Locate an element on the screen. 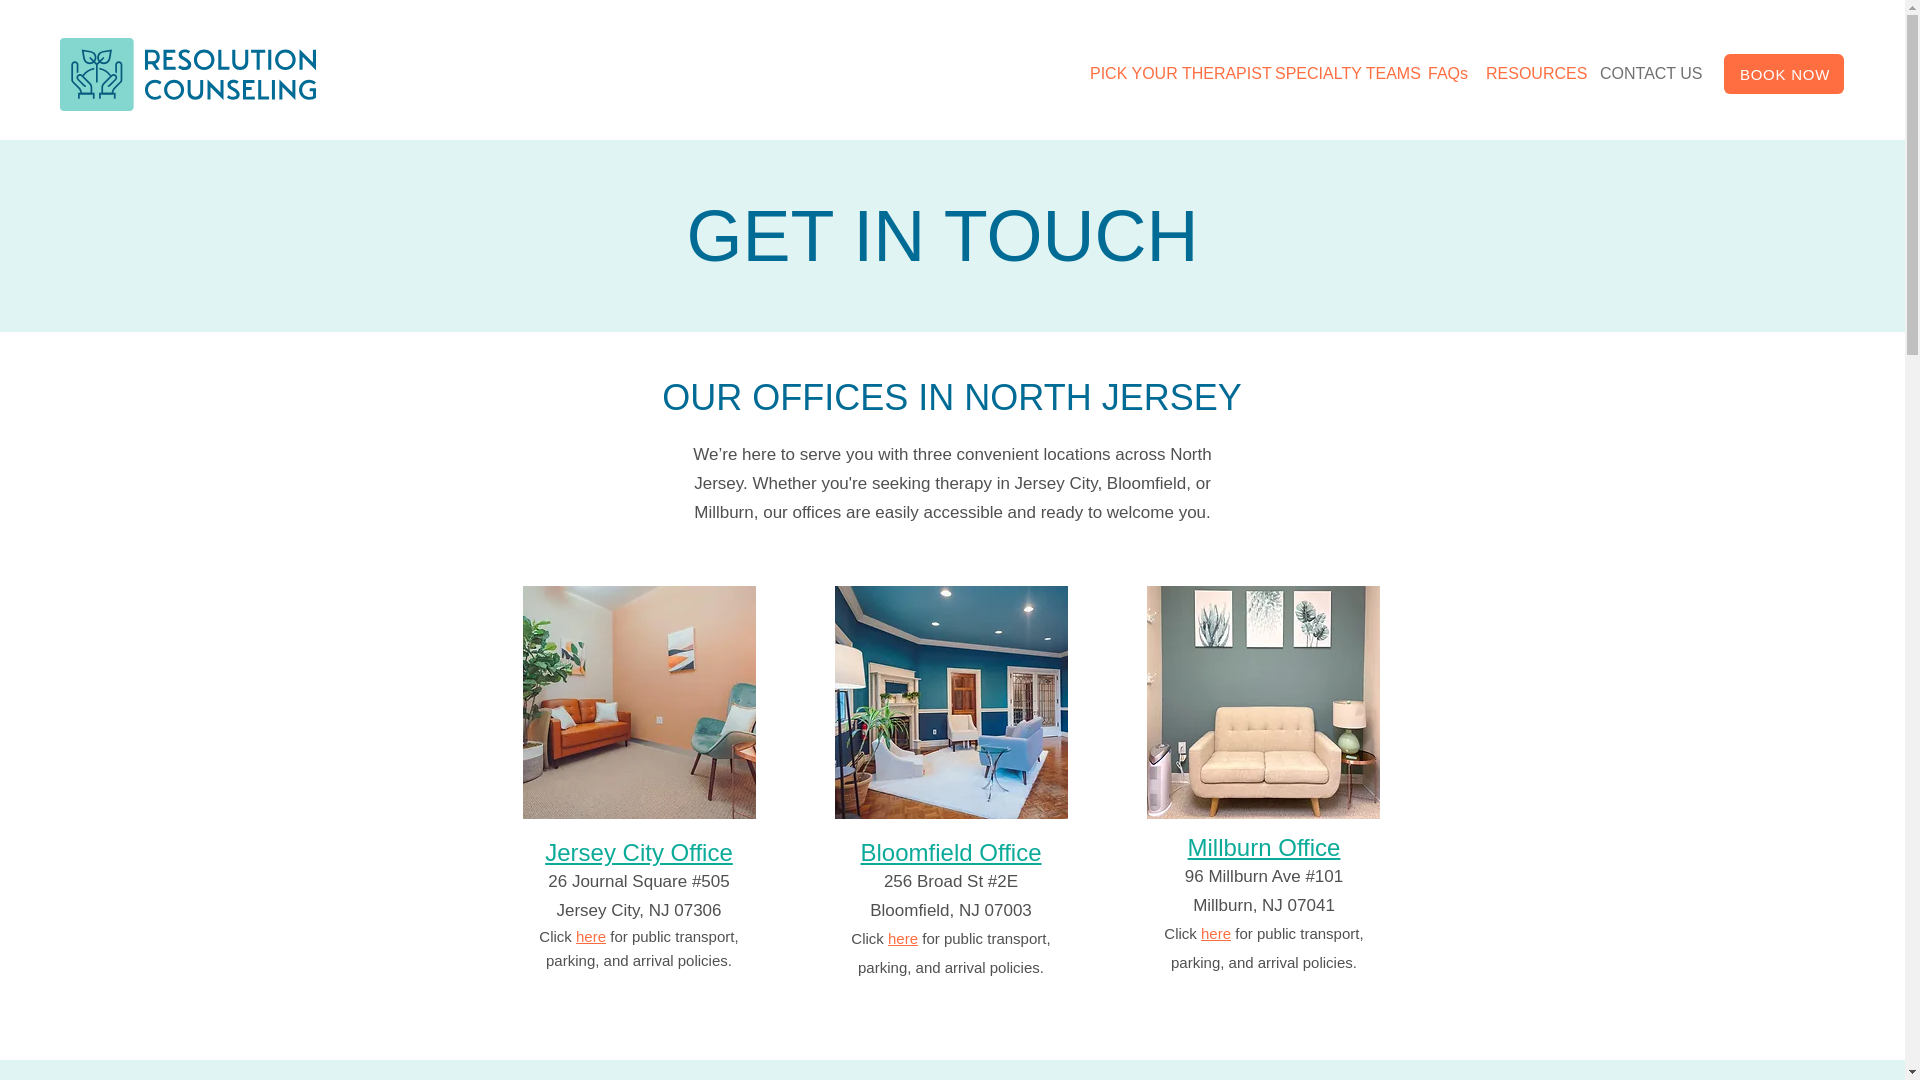 The width and height of the screenshot is (1920, 1080). FAQs is located at coordinates (1447, 74).